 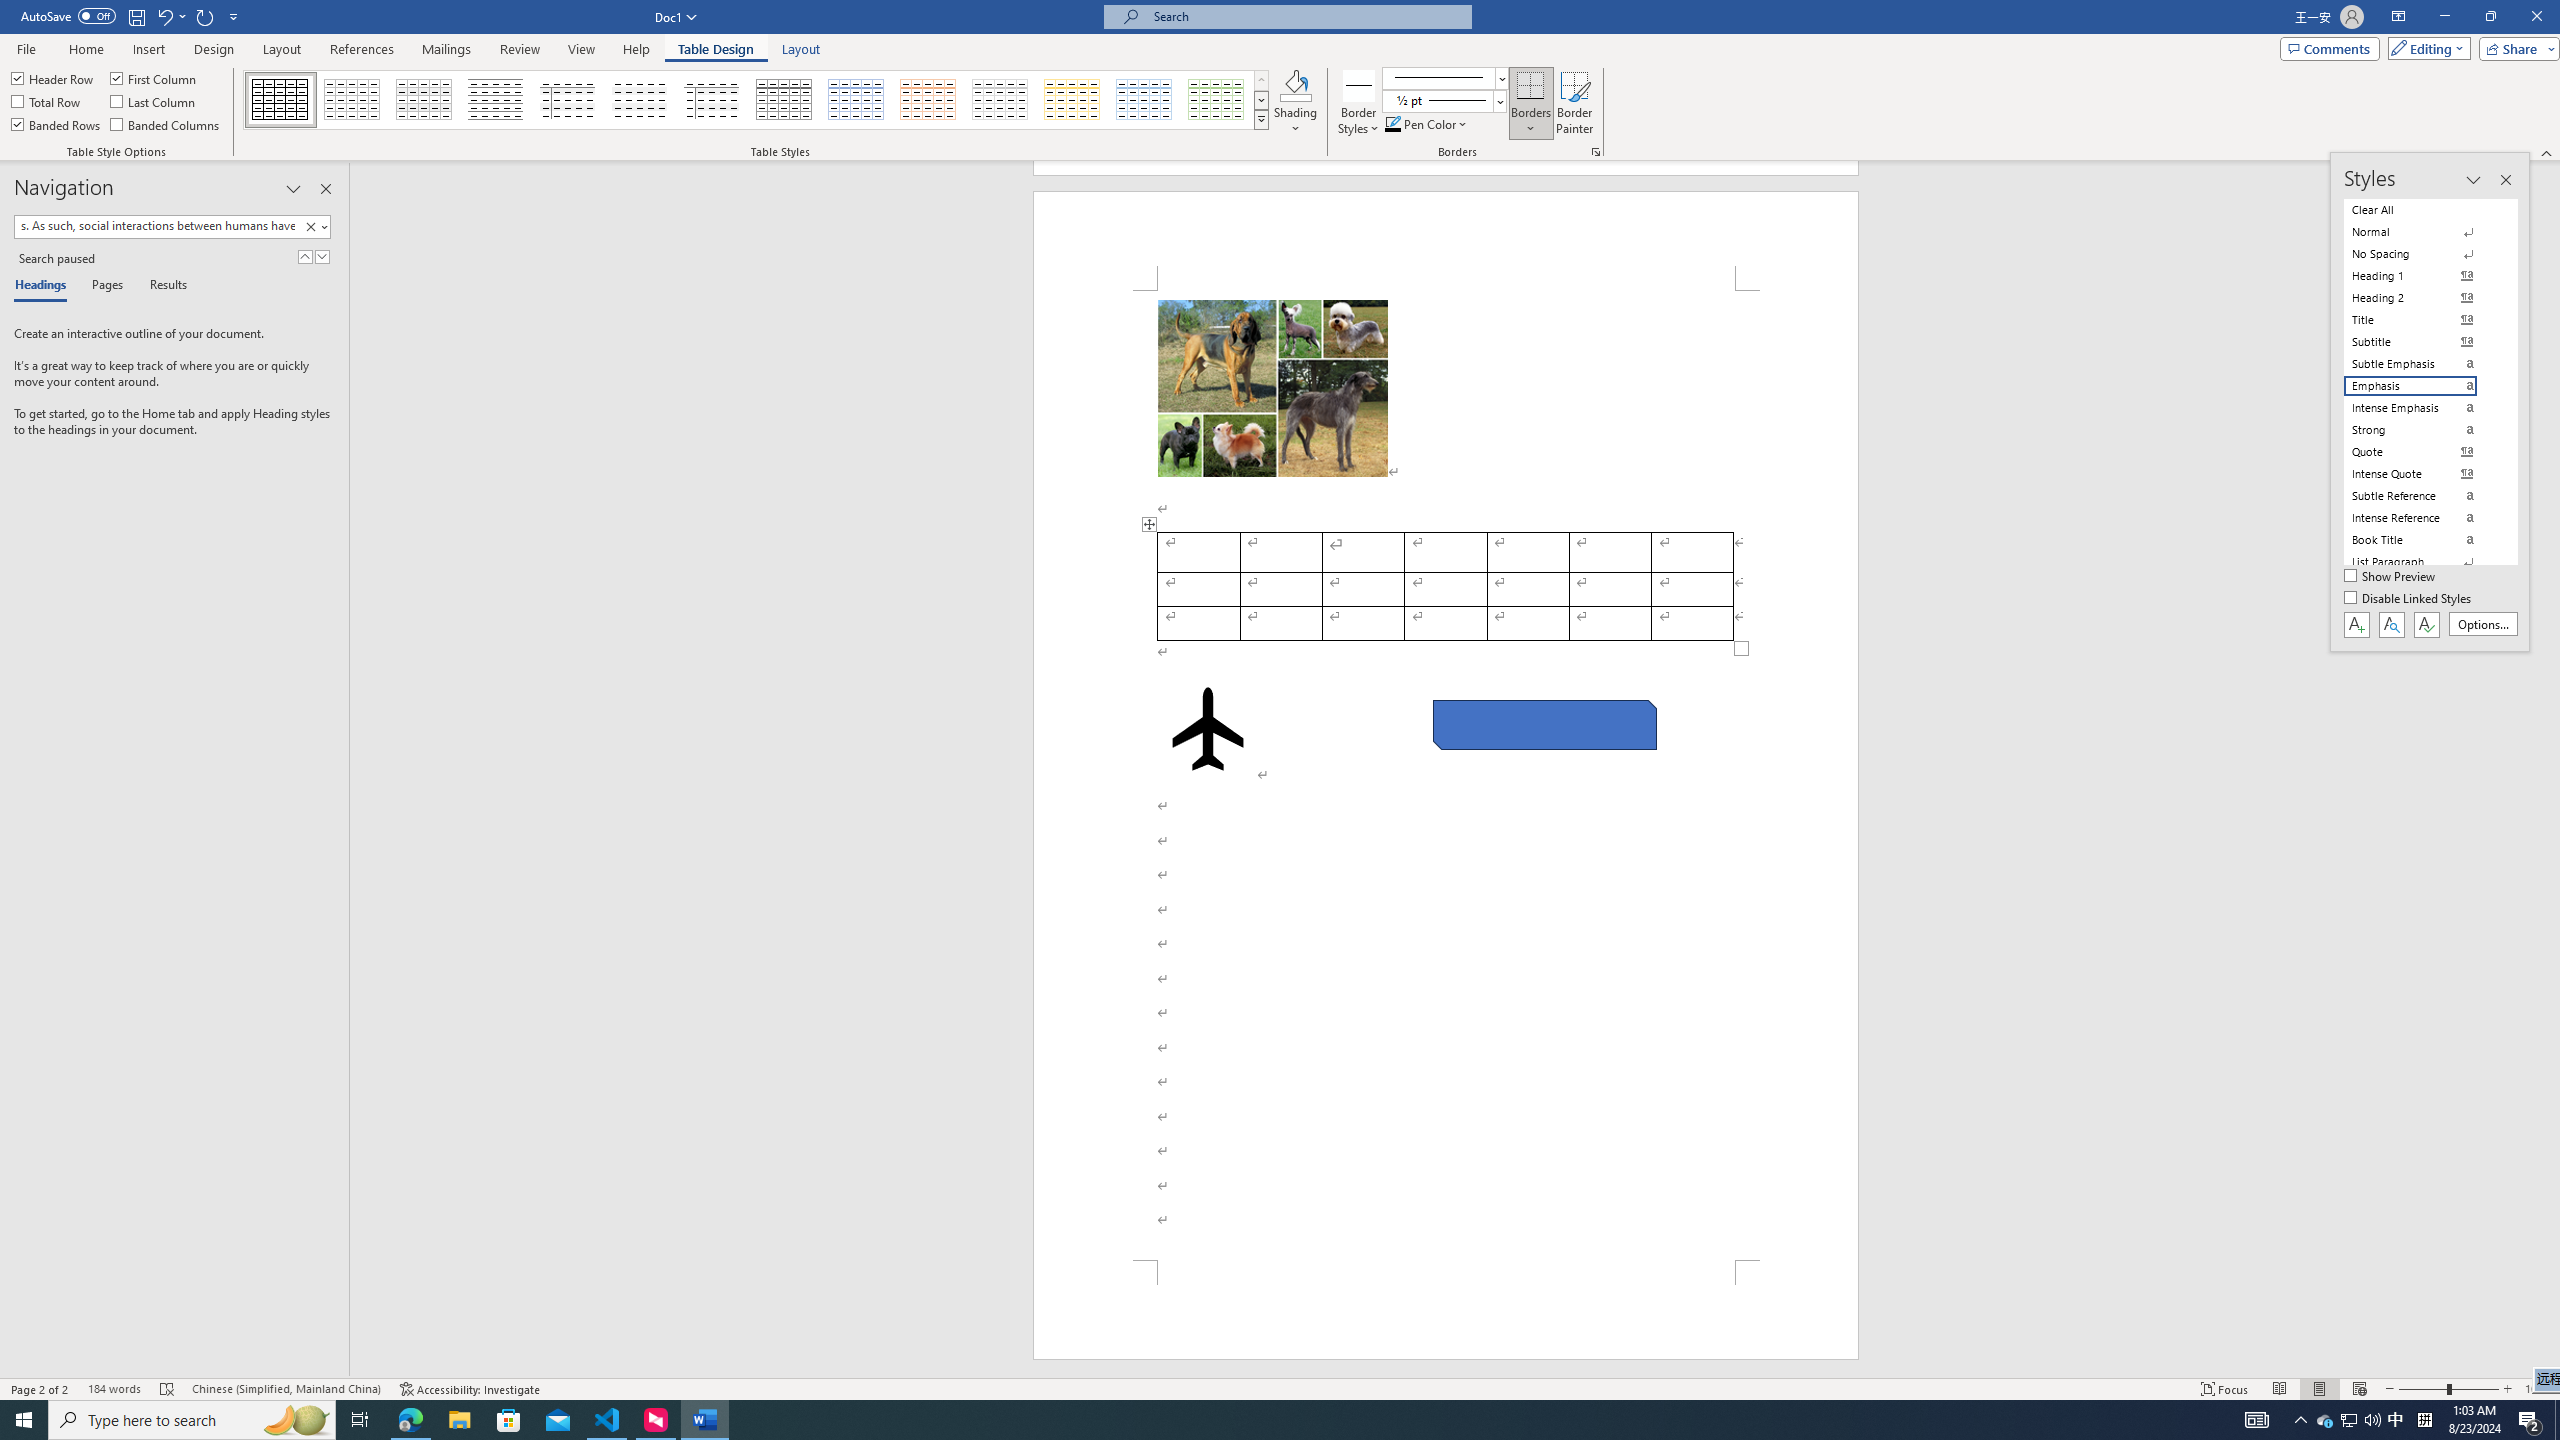 What do you see at coordinates (2422, 562) in the screenshot?
I see `List Paragraph` at bounding box center [2422, 562].